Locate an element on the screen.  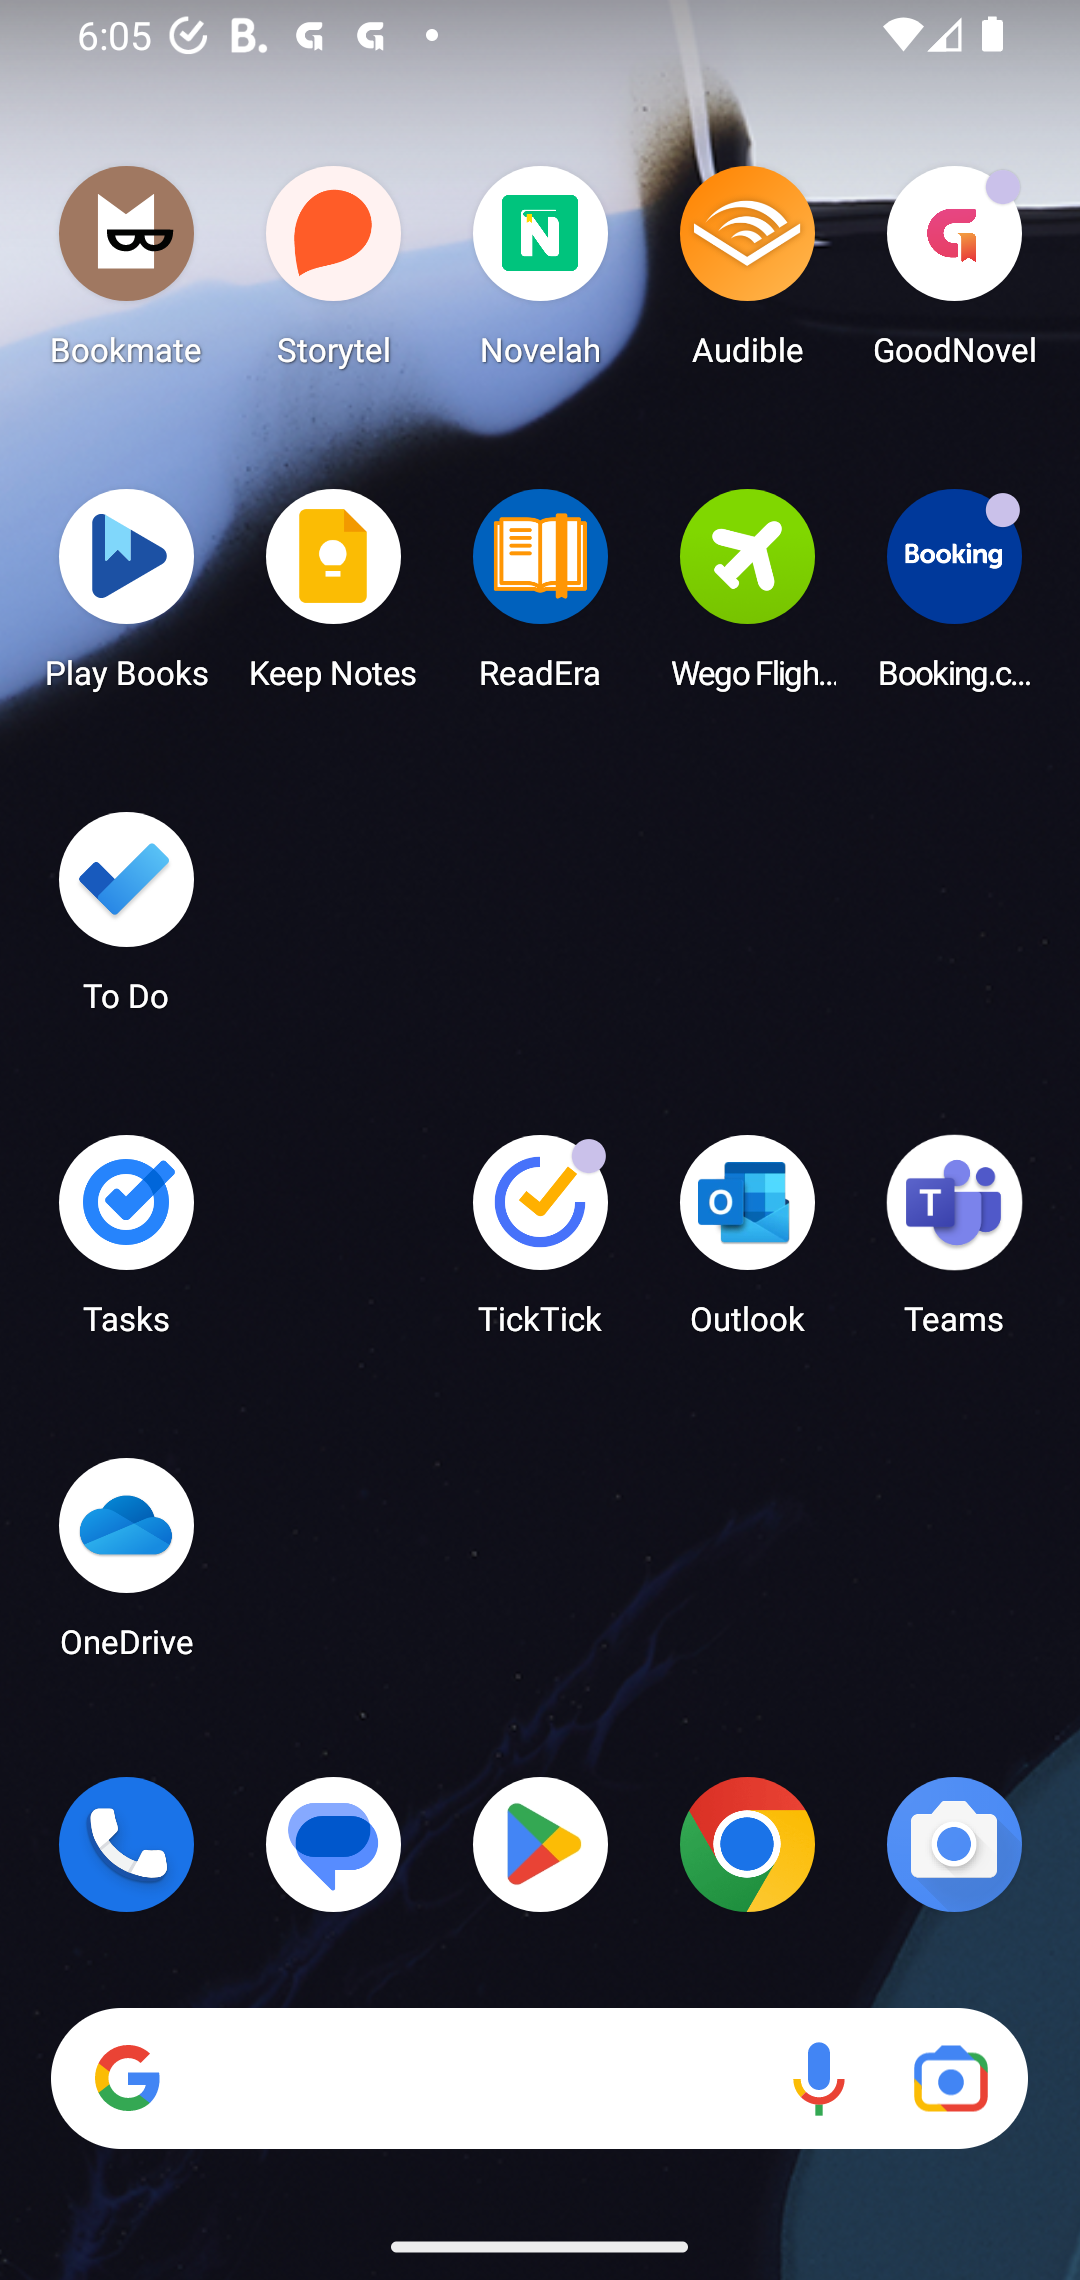
Novelah is located at coordinates (540, 274).